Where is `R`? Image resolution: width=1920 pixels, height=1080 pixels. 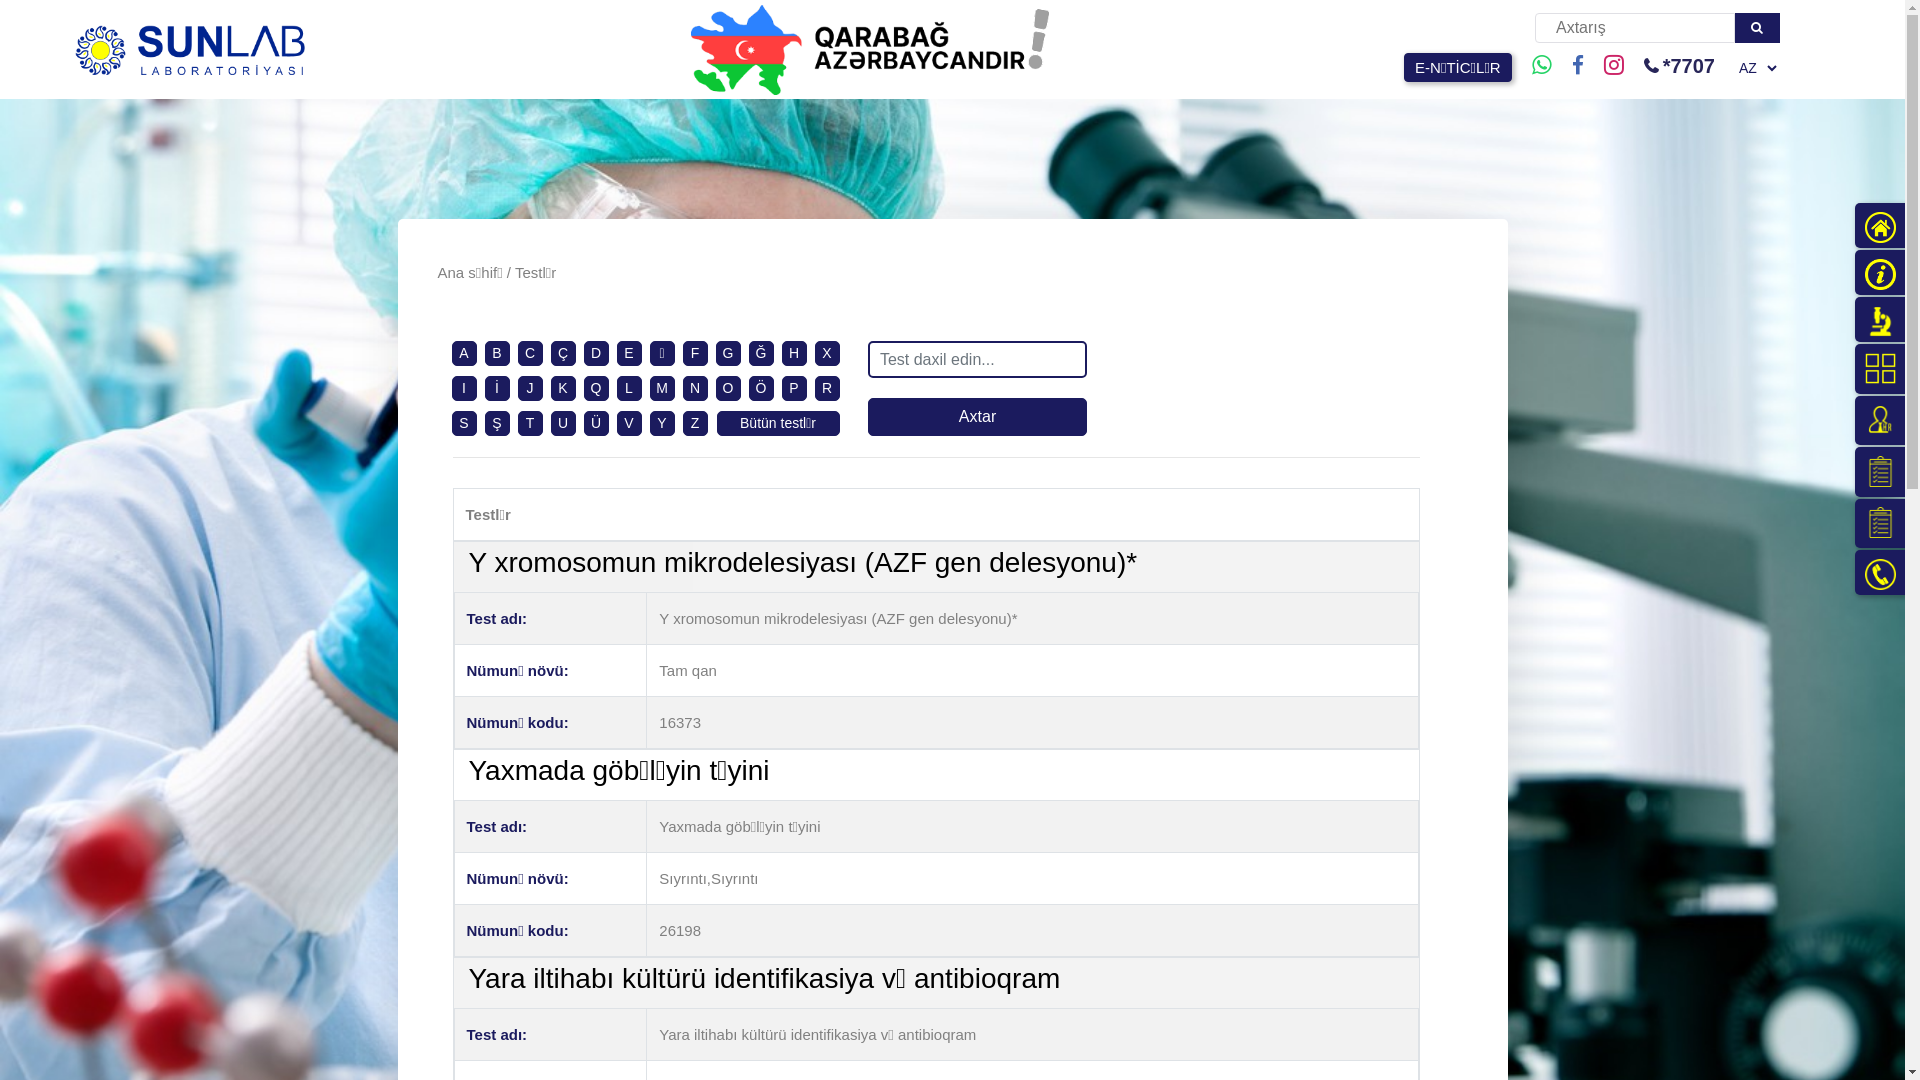
R is located at coordinates (827, 388).